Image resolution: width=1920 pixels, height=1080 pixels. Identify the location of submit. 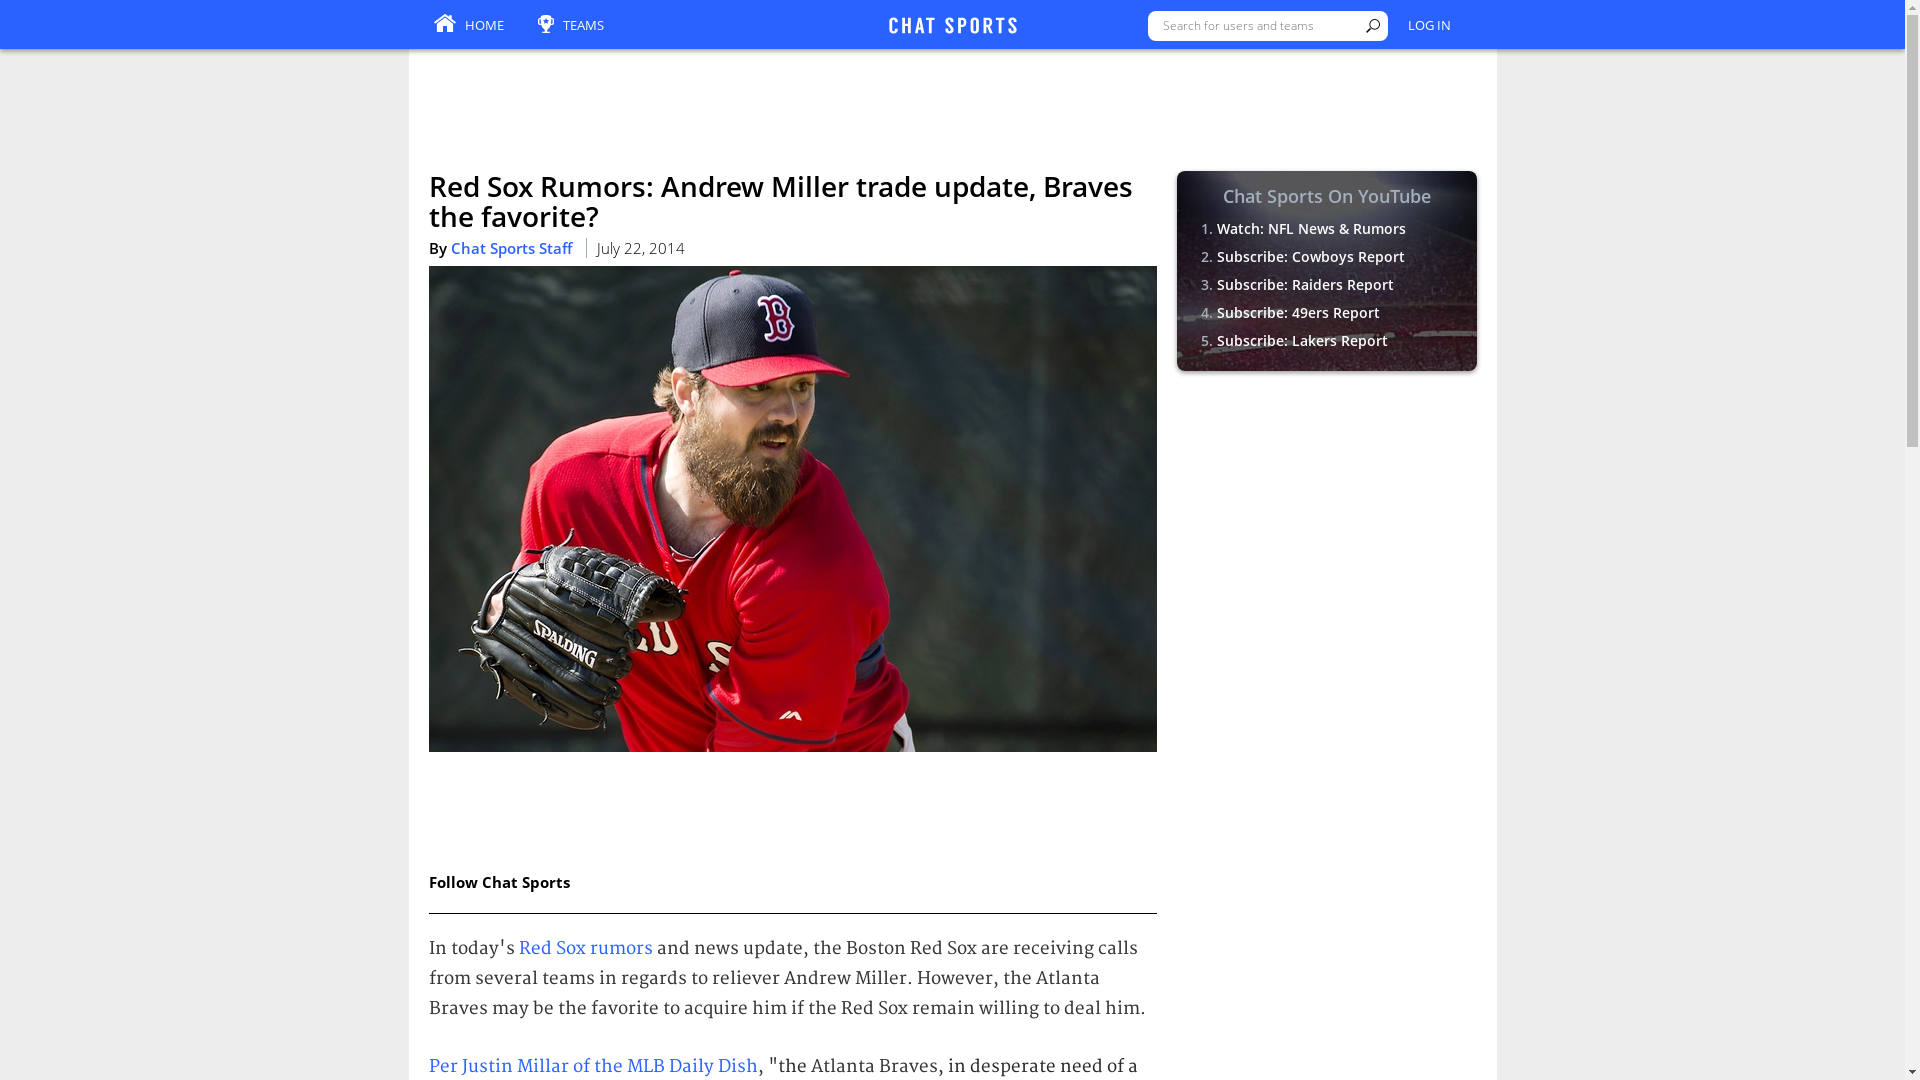
(1372, 26).